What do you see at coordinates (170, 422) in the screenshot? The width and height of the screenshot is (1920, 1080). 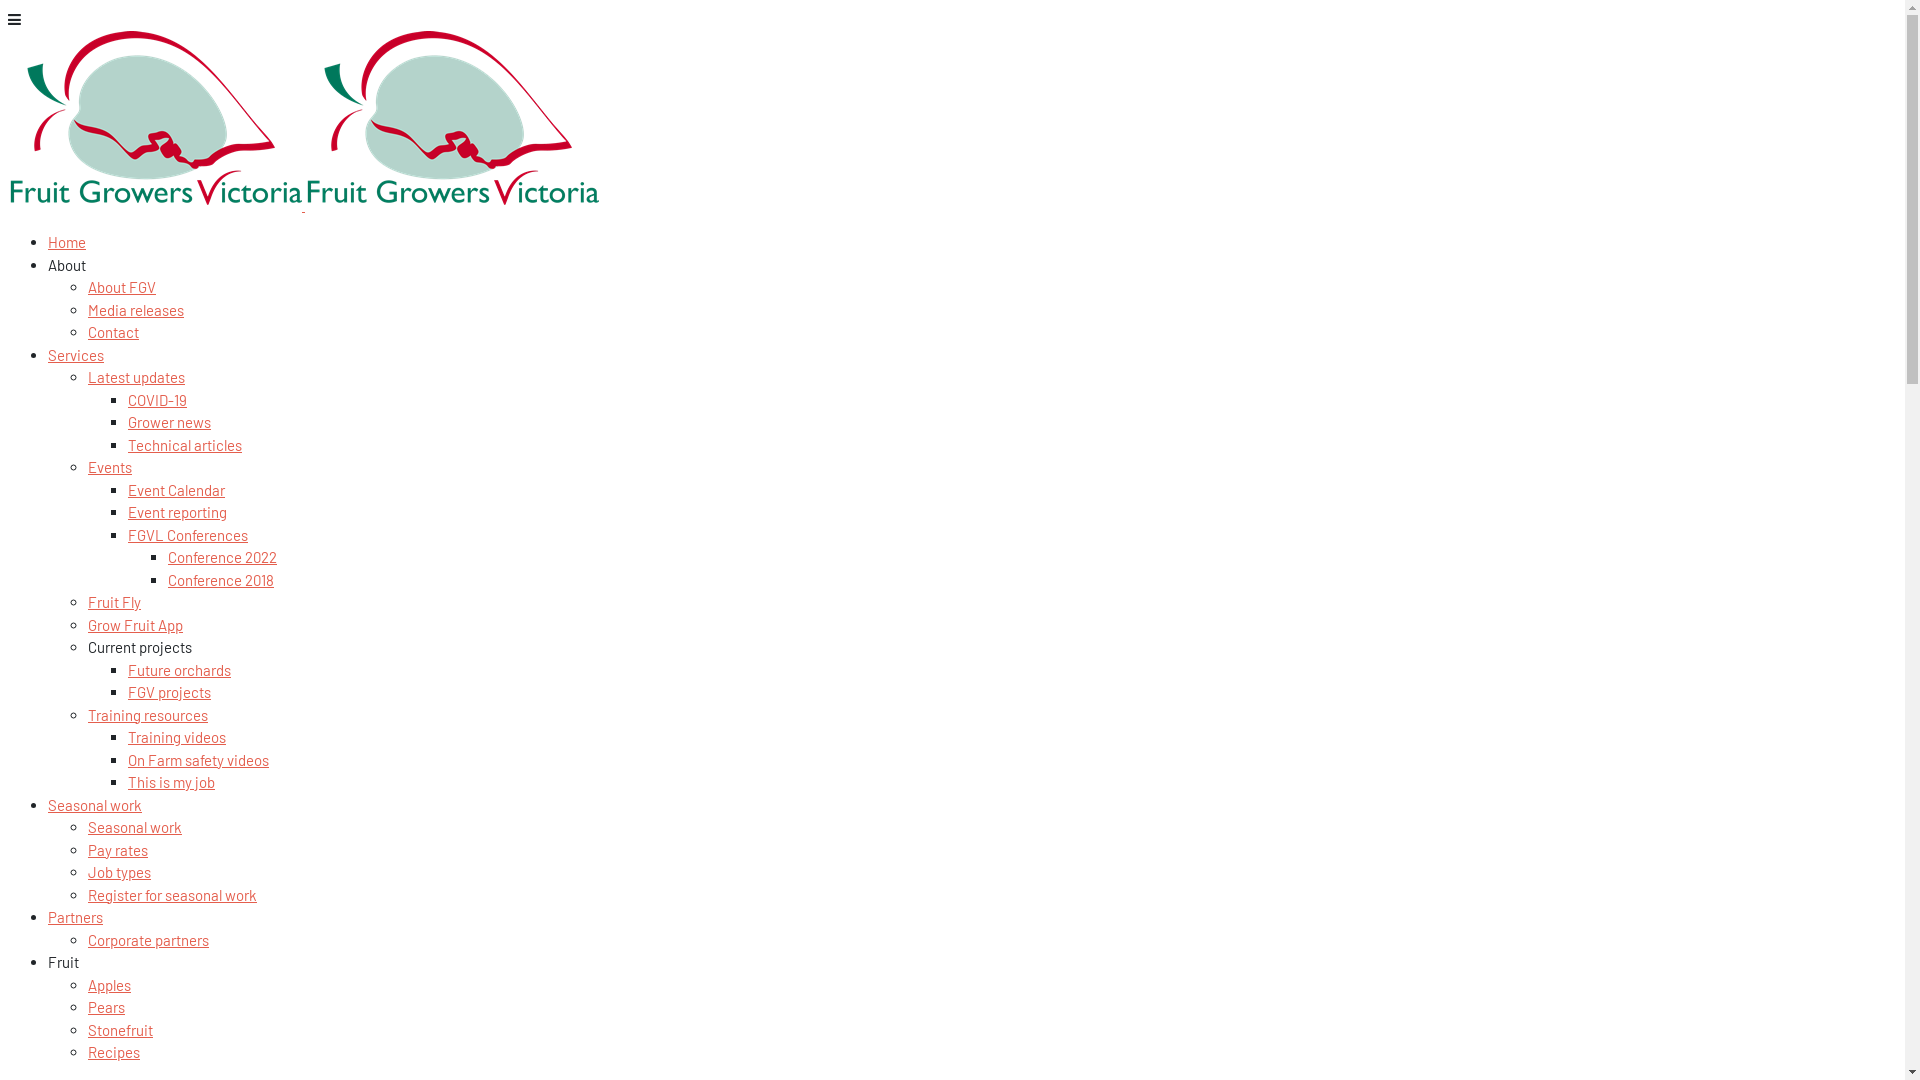 I see `Grower news` at bounding box center [170, 422].